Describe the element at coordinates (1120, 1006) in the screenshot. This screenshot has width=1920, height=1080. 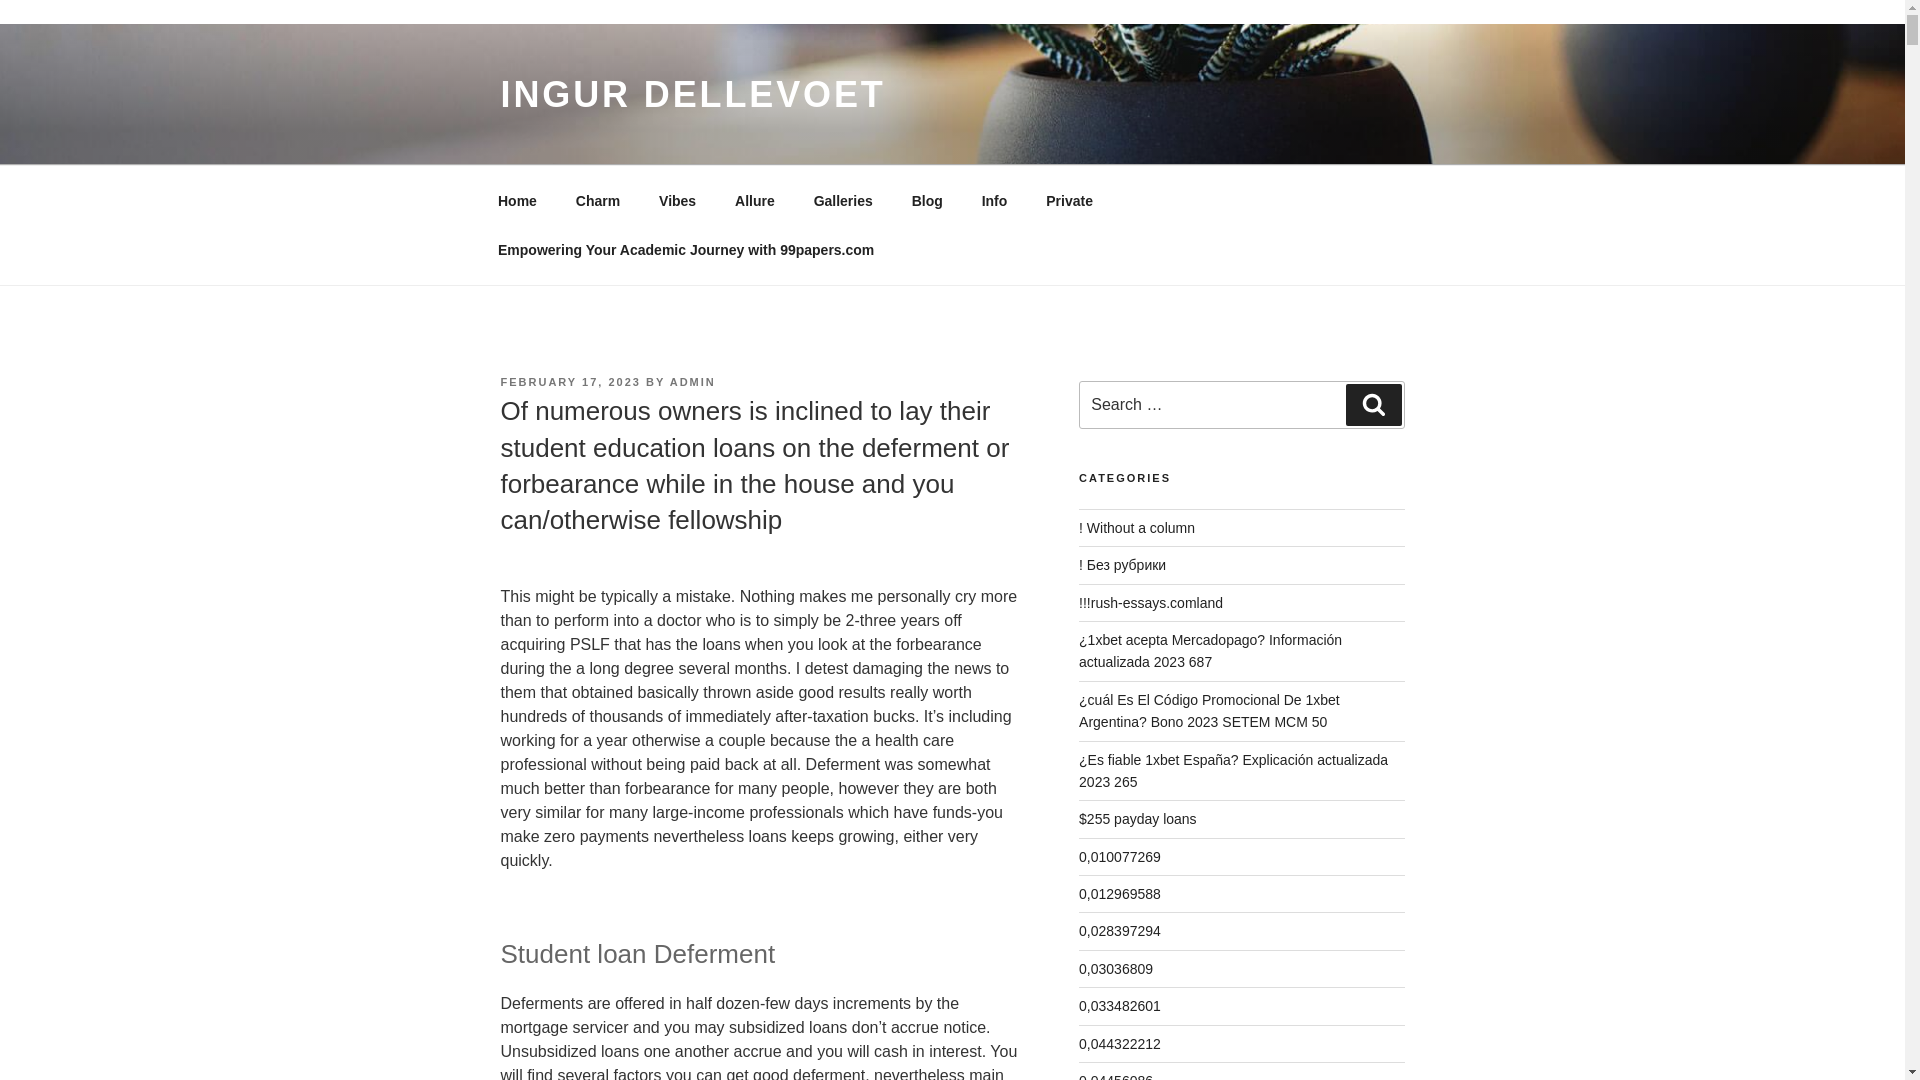
I see `0,033482601` at that location.